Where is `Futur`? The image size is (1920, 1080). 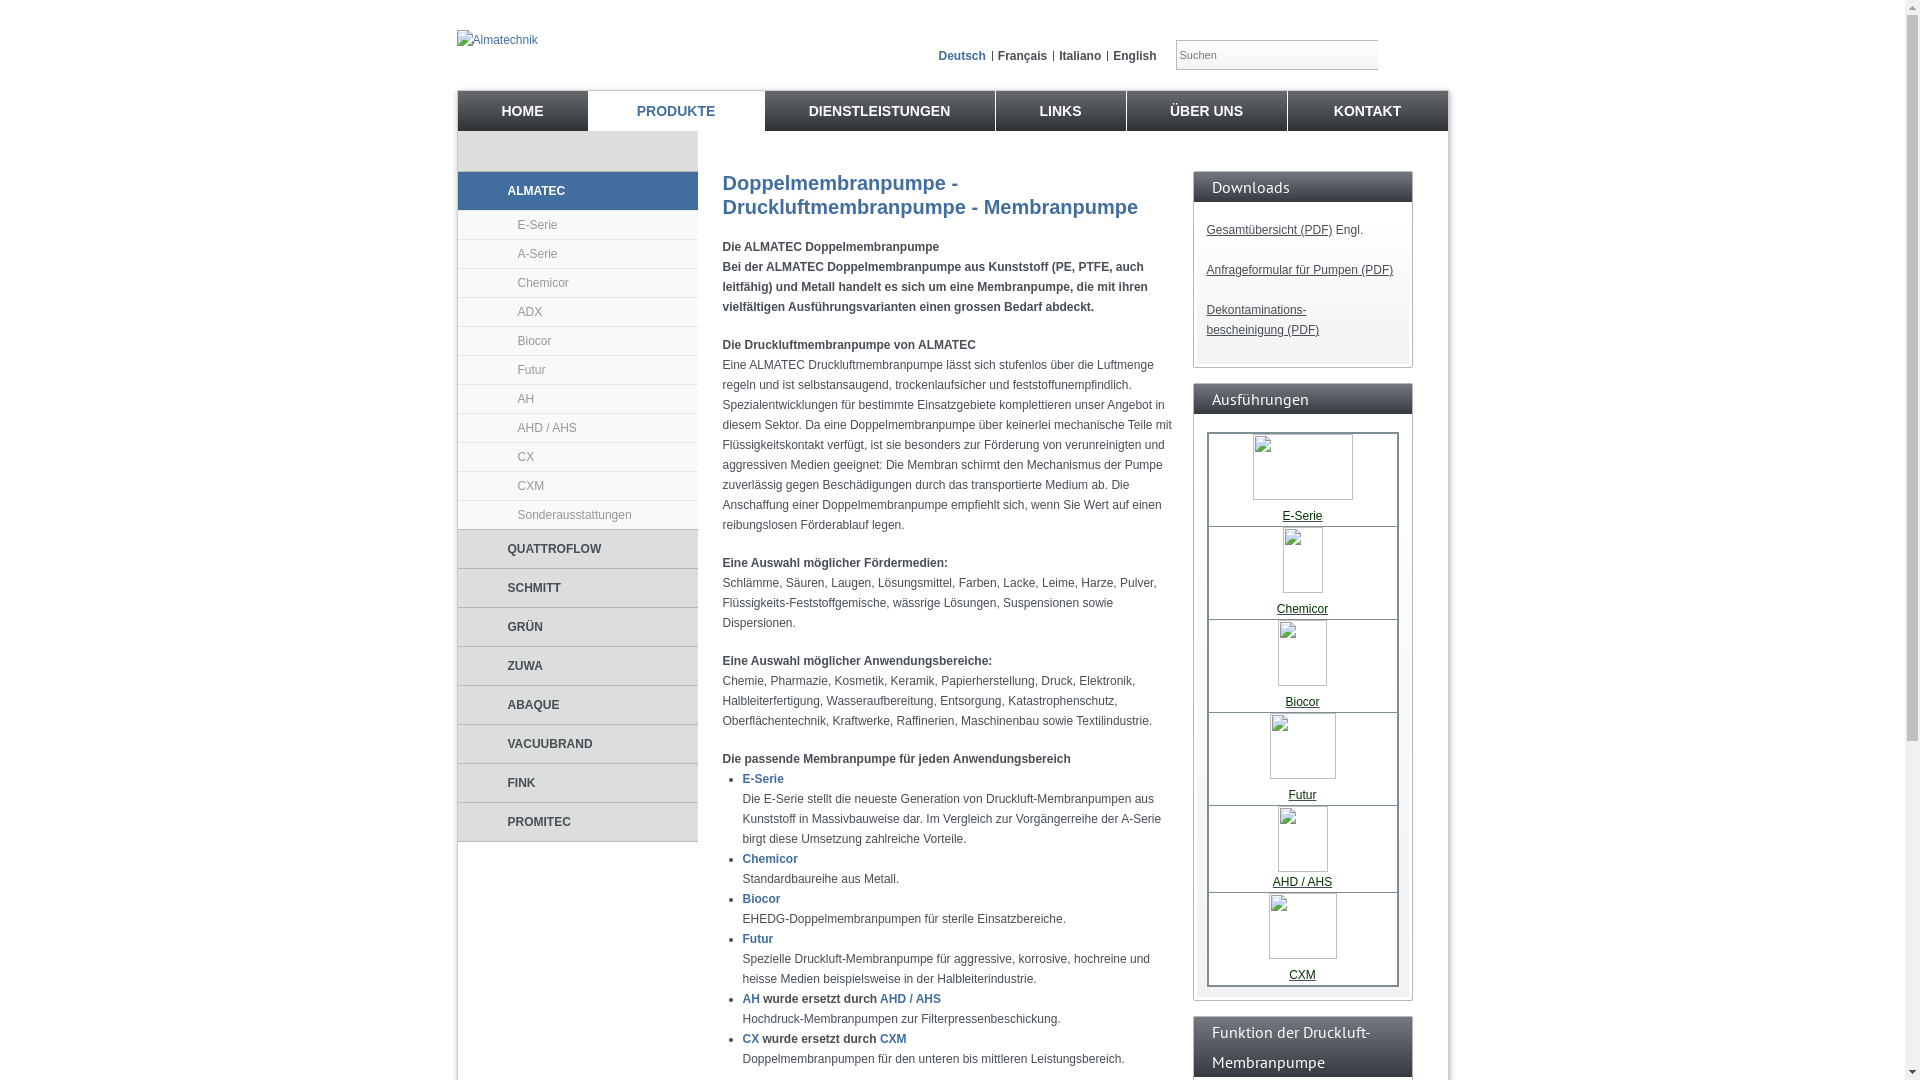 Futur is located at coordinates (1302, 795).